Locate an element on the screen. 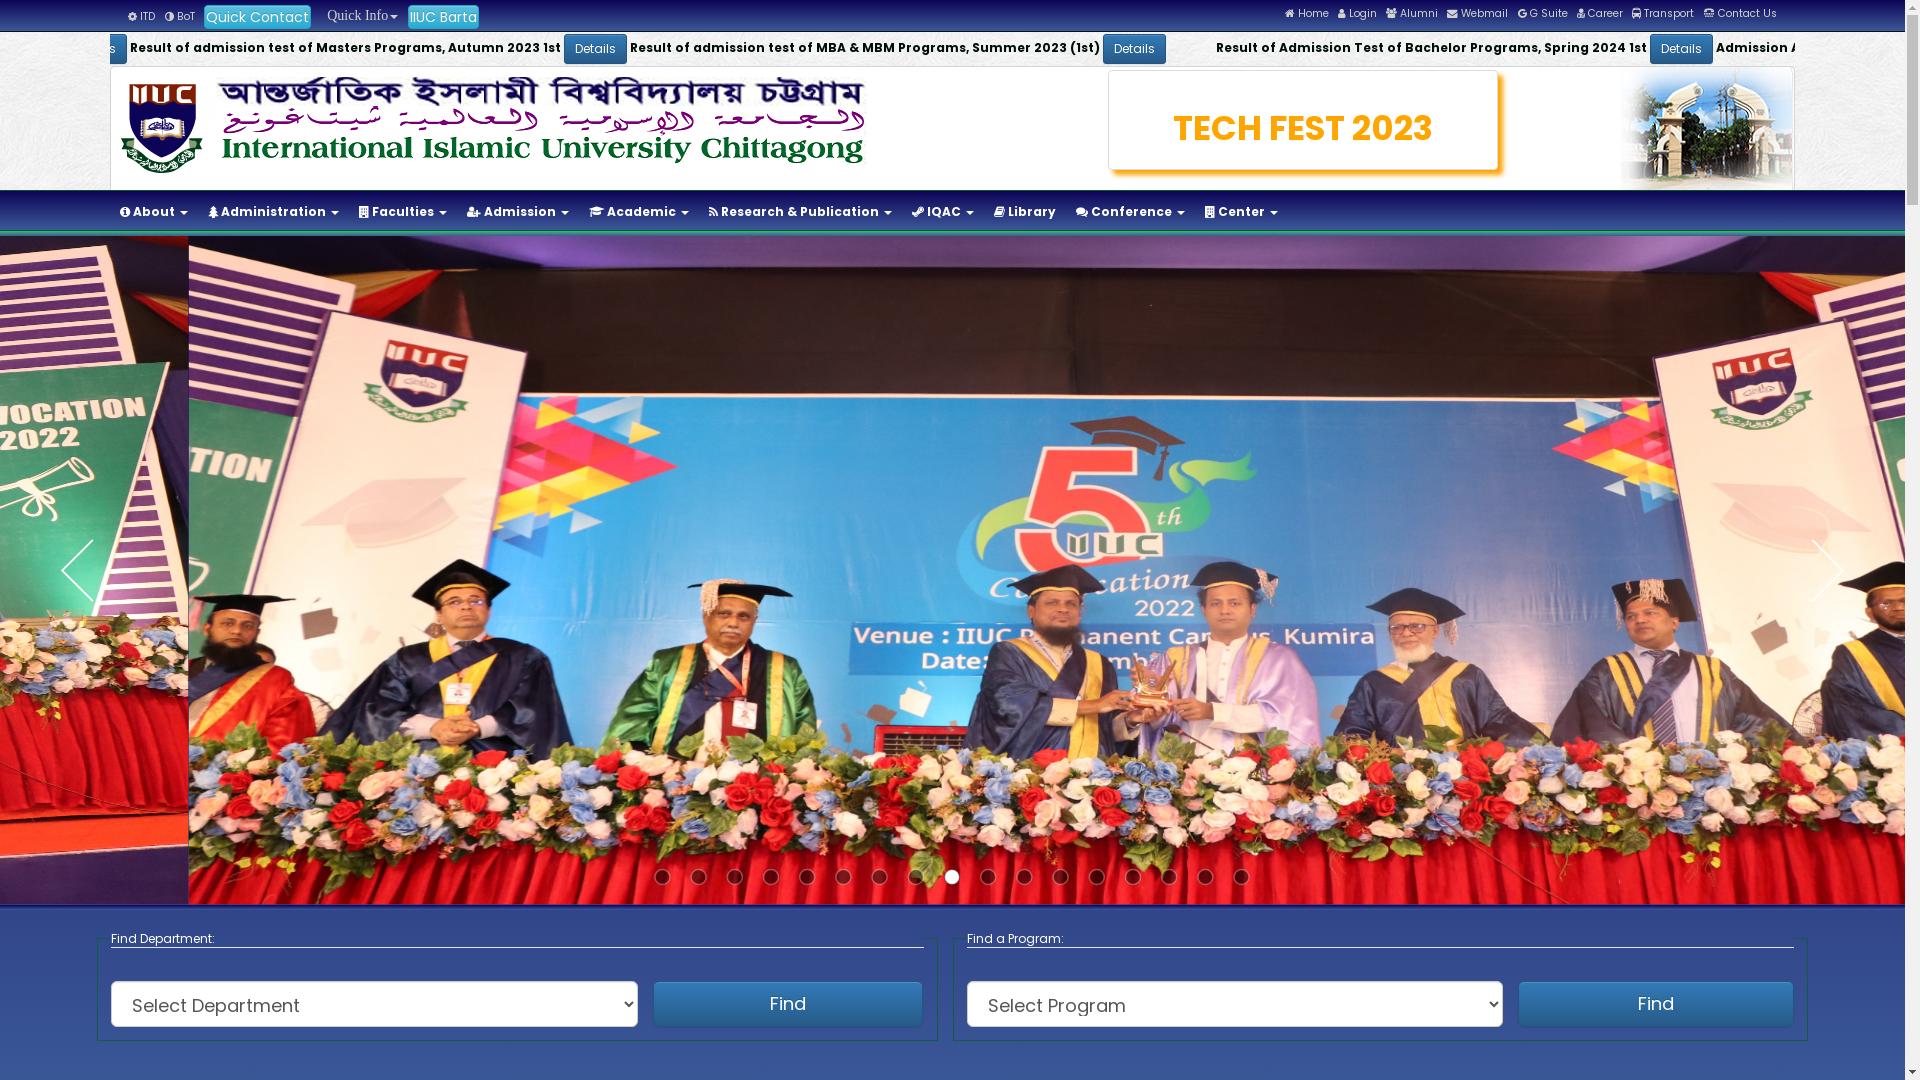  Academic is located at coordinates (639, 212).